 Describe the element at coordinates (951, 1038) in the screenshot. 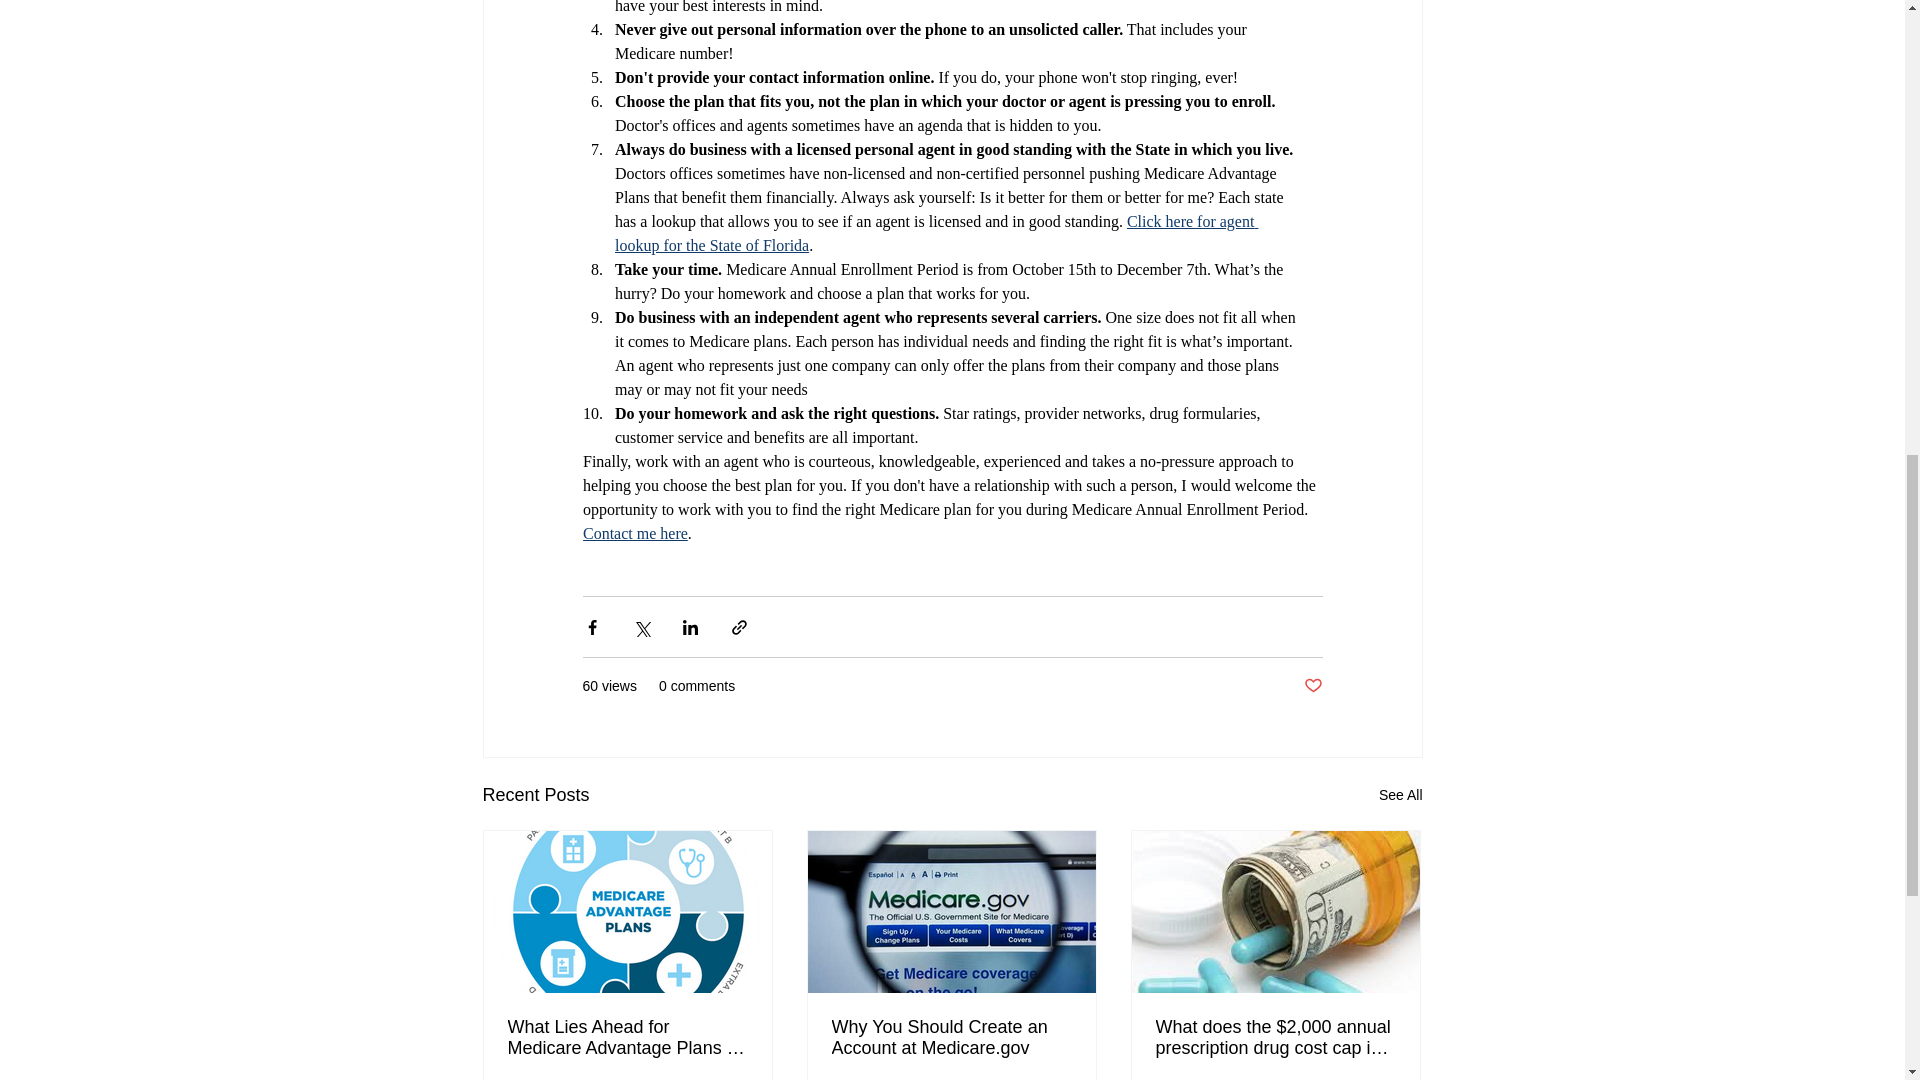

I see `Why You Should Create an Account at Medicare.gov` at that location.